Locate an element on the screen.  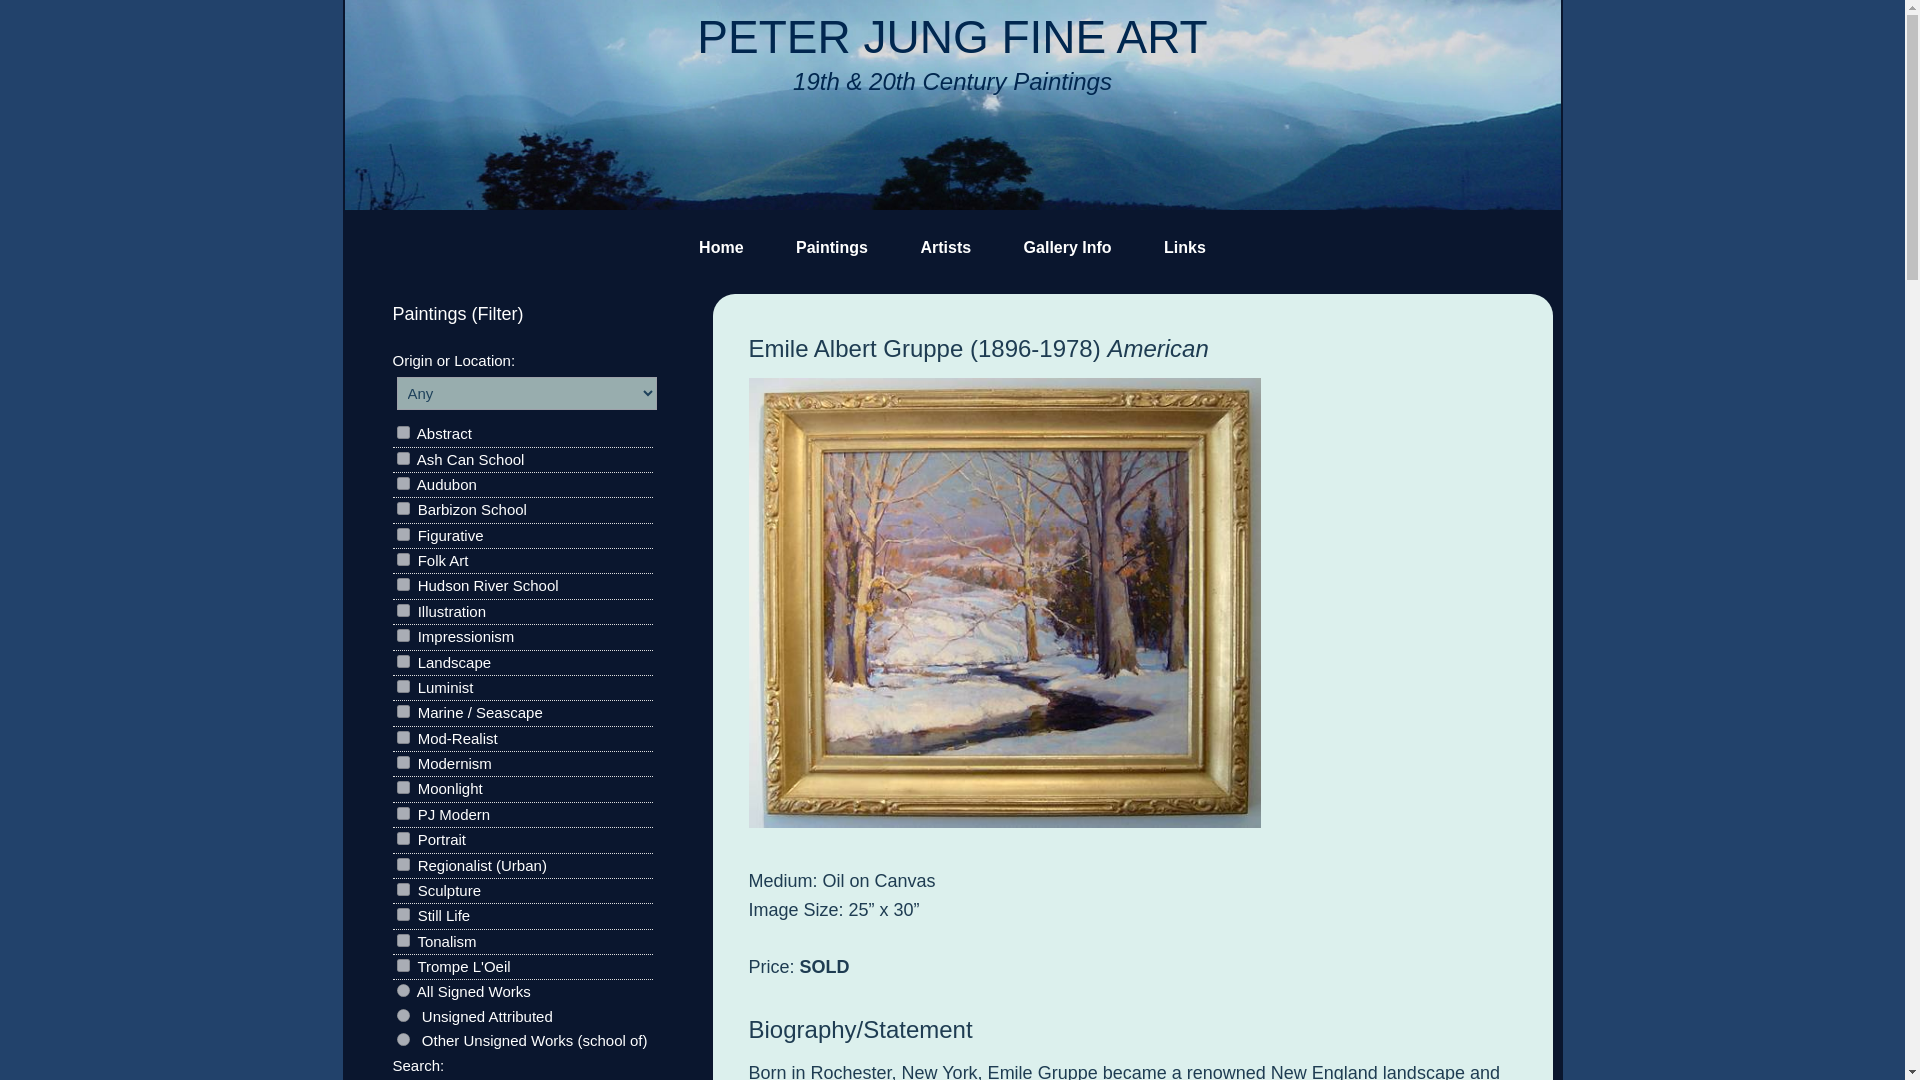
regionalist is located at coordinates (402, 864).